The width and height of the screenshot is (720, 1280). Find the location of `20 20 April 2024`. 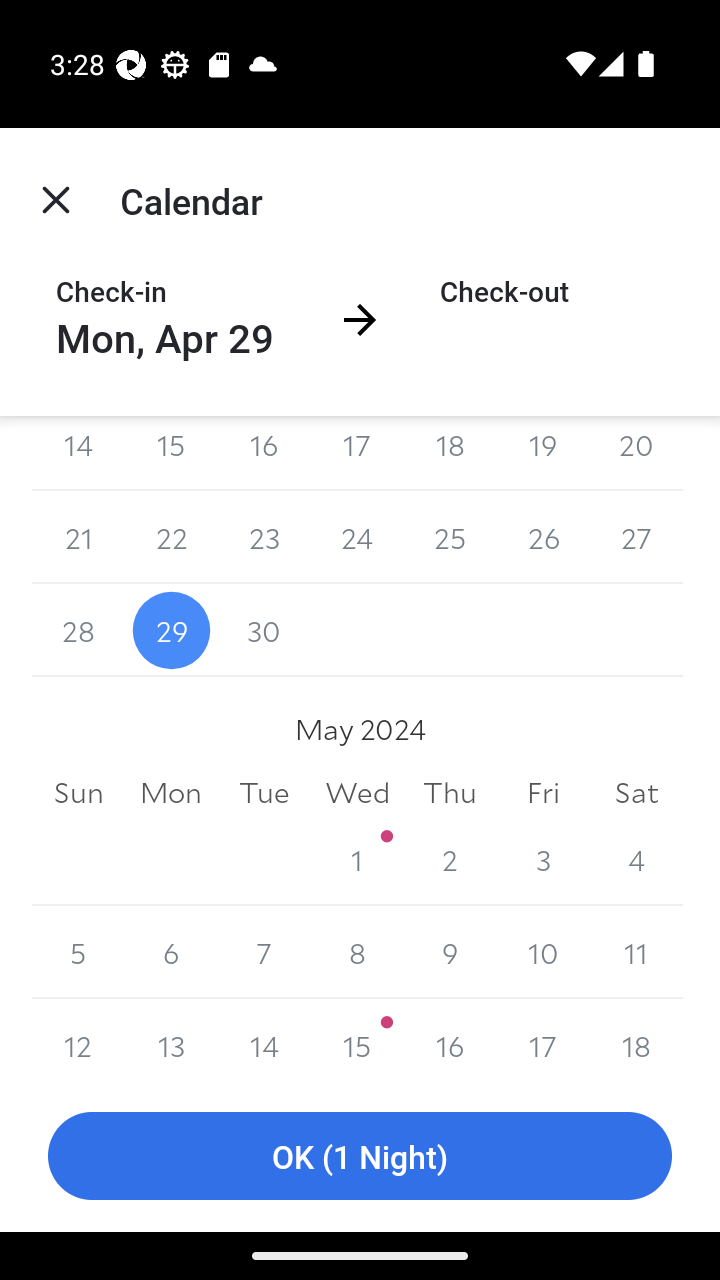

20 20 April 2024 is located at coordinates (636, 454).